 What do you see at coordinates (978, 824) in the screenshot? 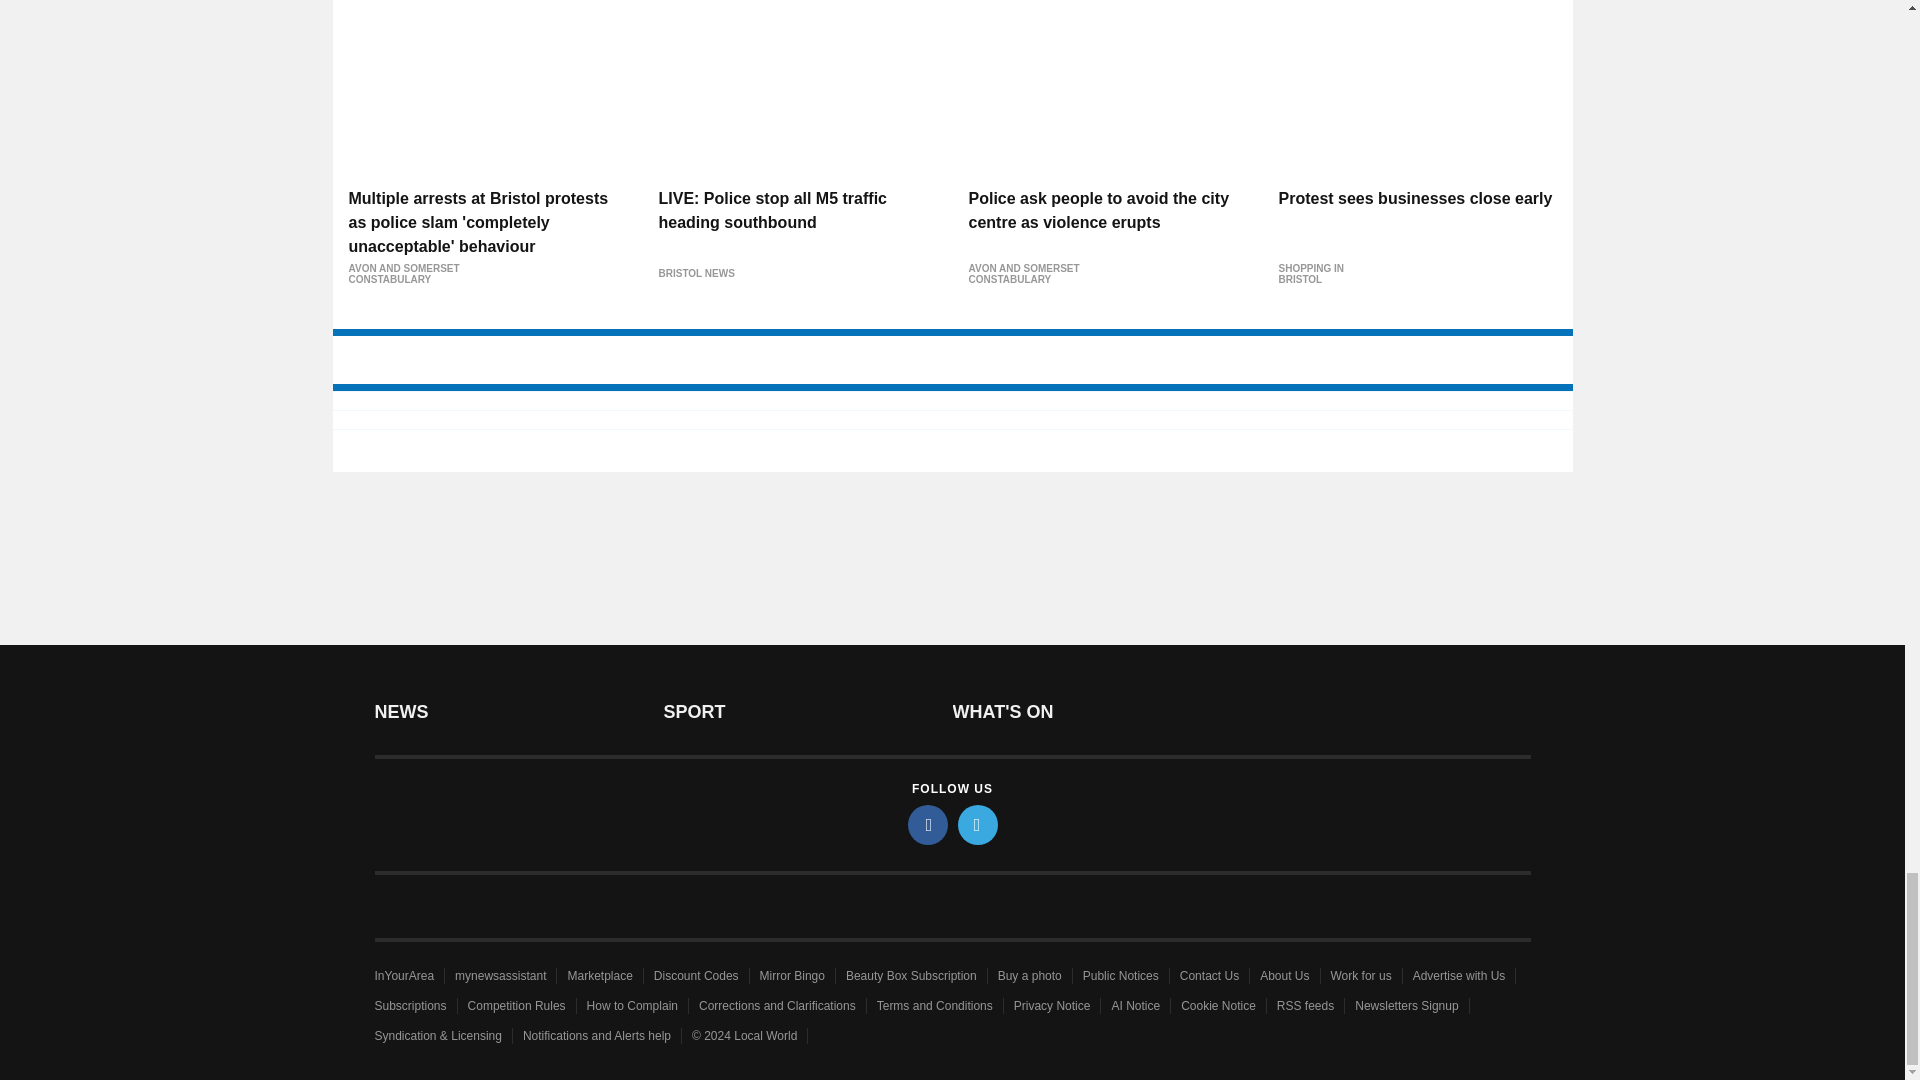
I see `twitter` at bounding box center [978, 824].